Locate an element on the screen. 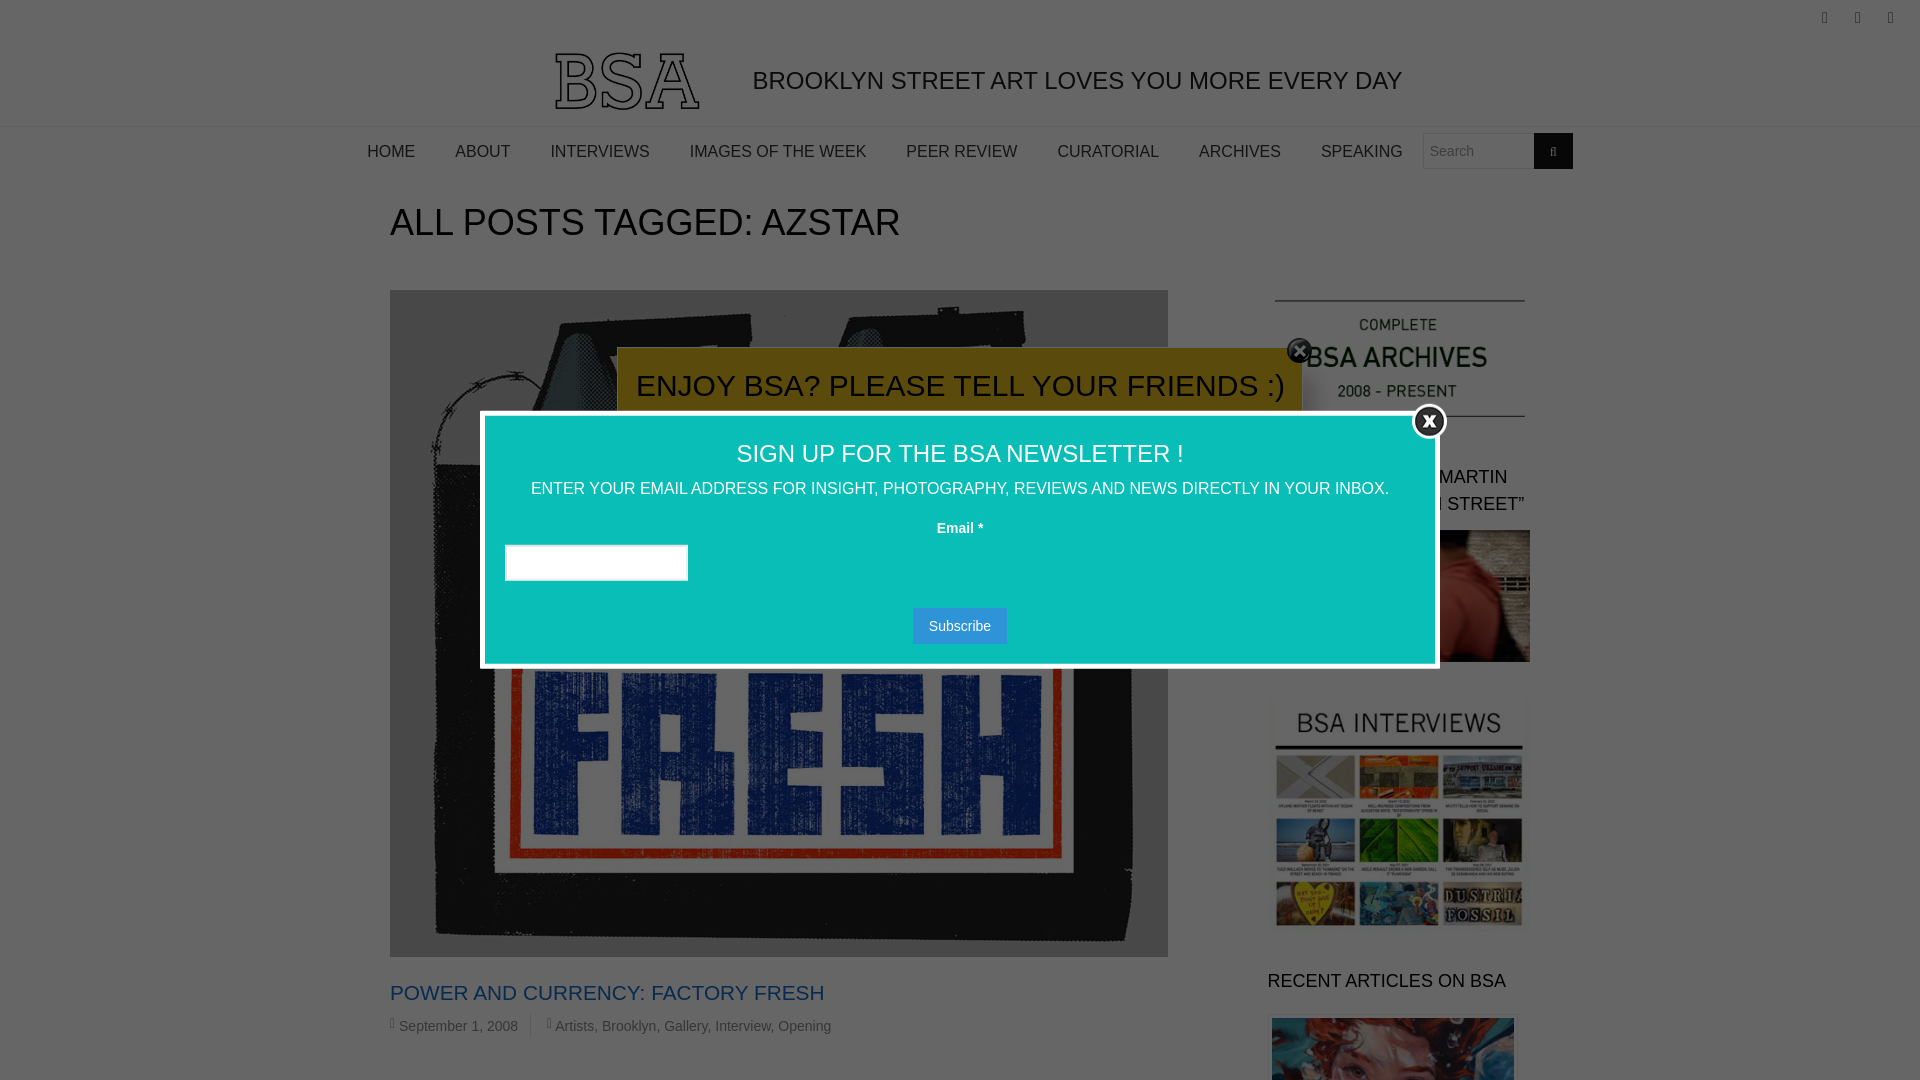 This screenshot has width=1920, height=1080. IMAGES OF THE WEEK is located at coordinates (778, 151).